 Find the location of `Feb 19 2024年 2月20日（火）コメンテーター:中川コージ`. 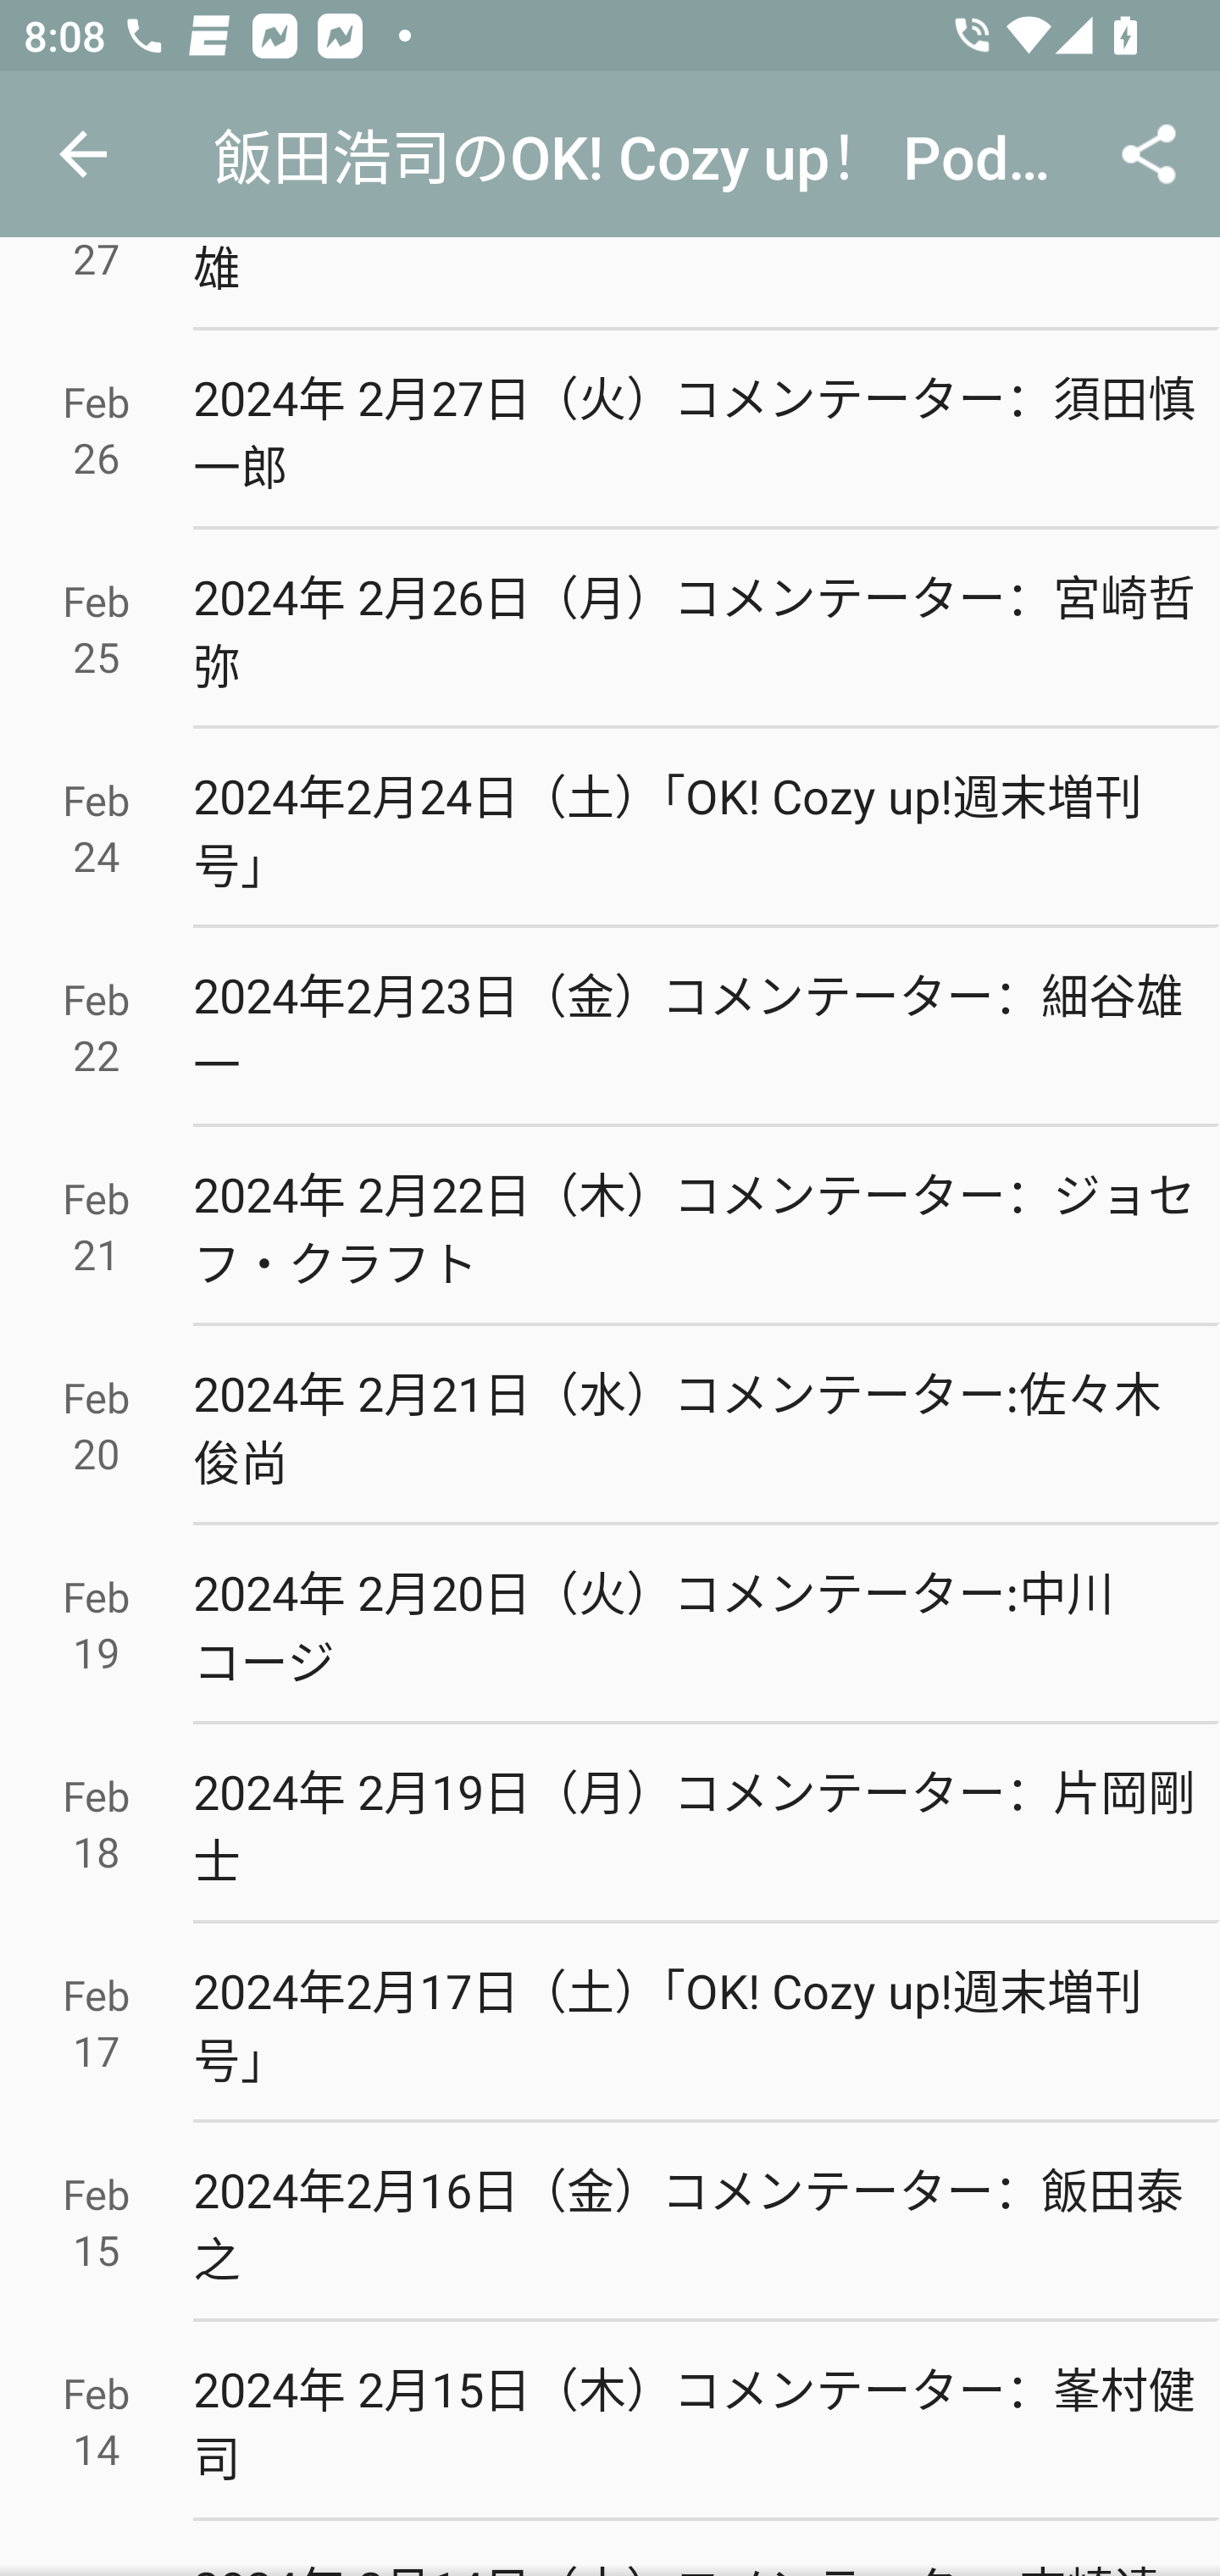

Feb 19 2024年 2月20日（火）コメンテーター:中川コージ is located at coordinates (610, 1624).